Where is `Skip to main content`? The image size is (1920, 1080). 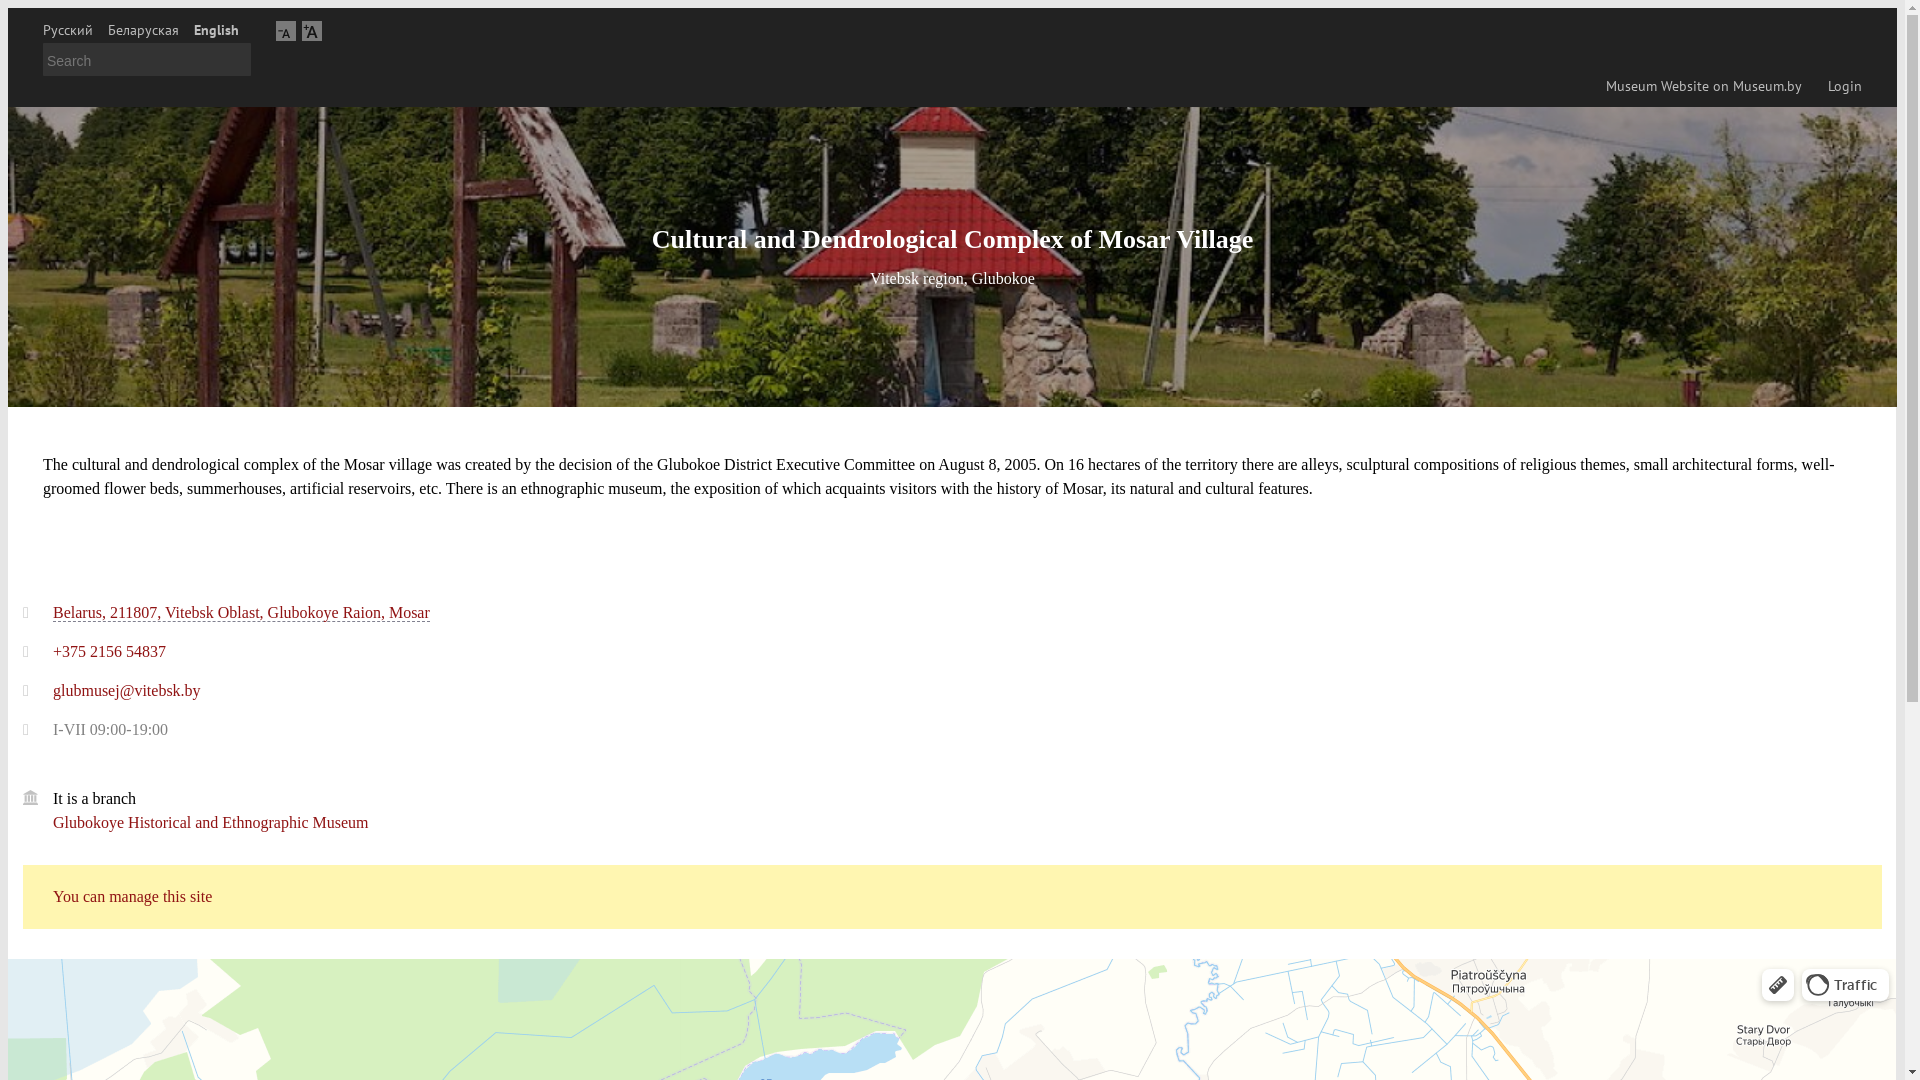 Skip to main content is located at coordinates (8, 8).